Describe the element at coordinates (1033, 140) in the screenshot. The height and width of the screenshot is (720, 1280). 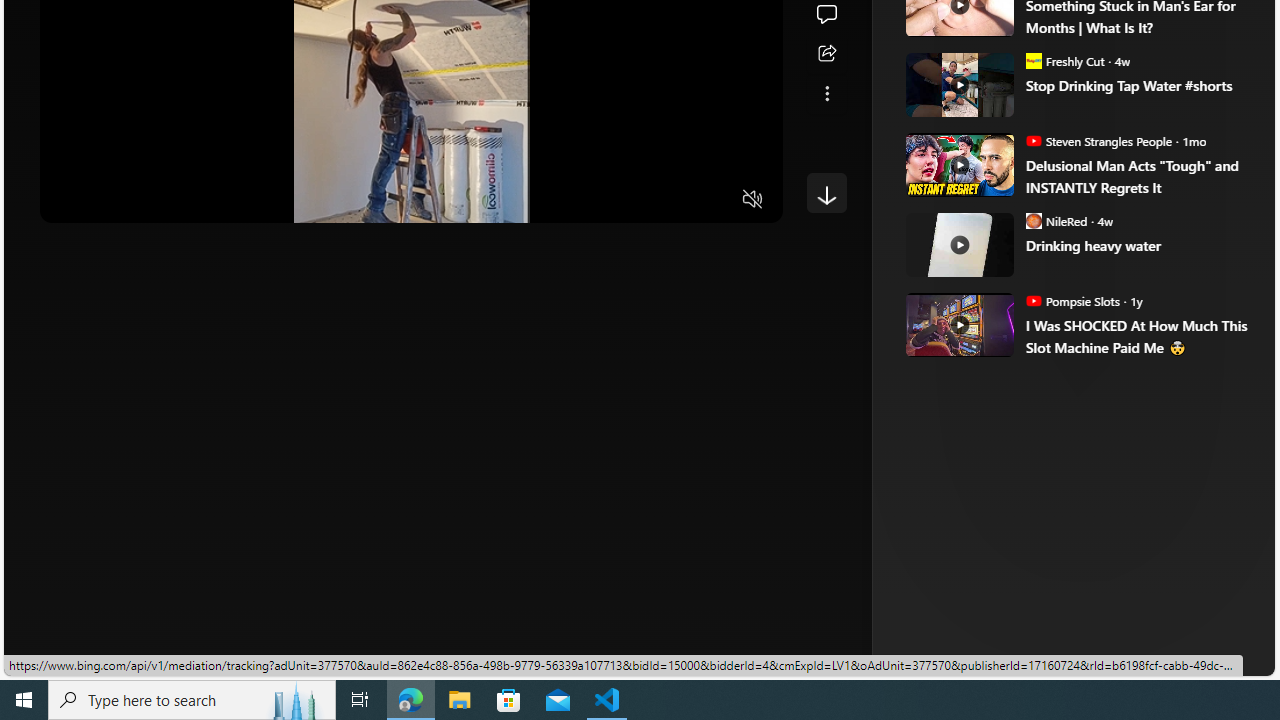
I see `Steven Strangles People` at that location.